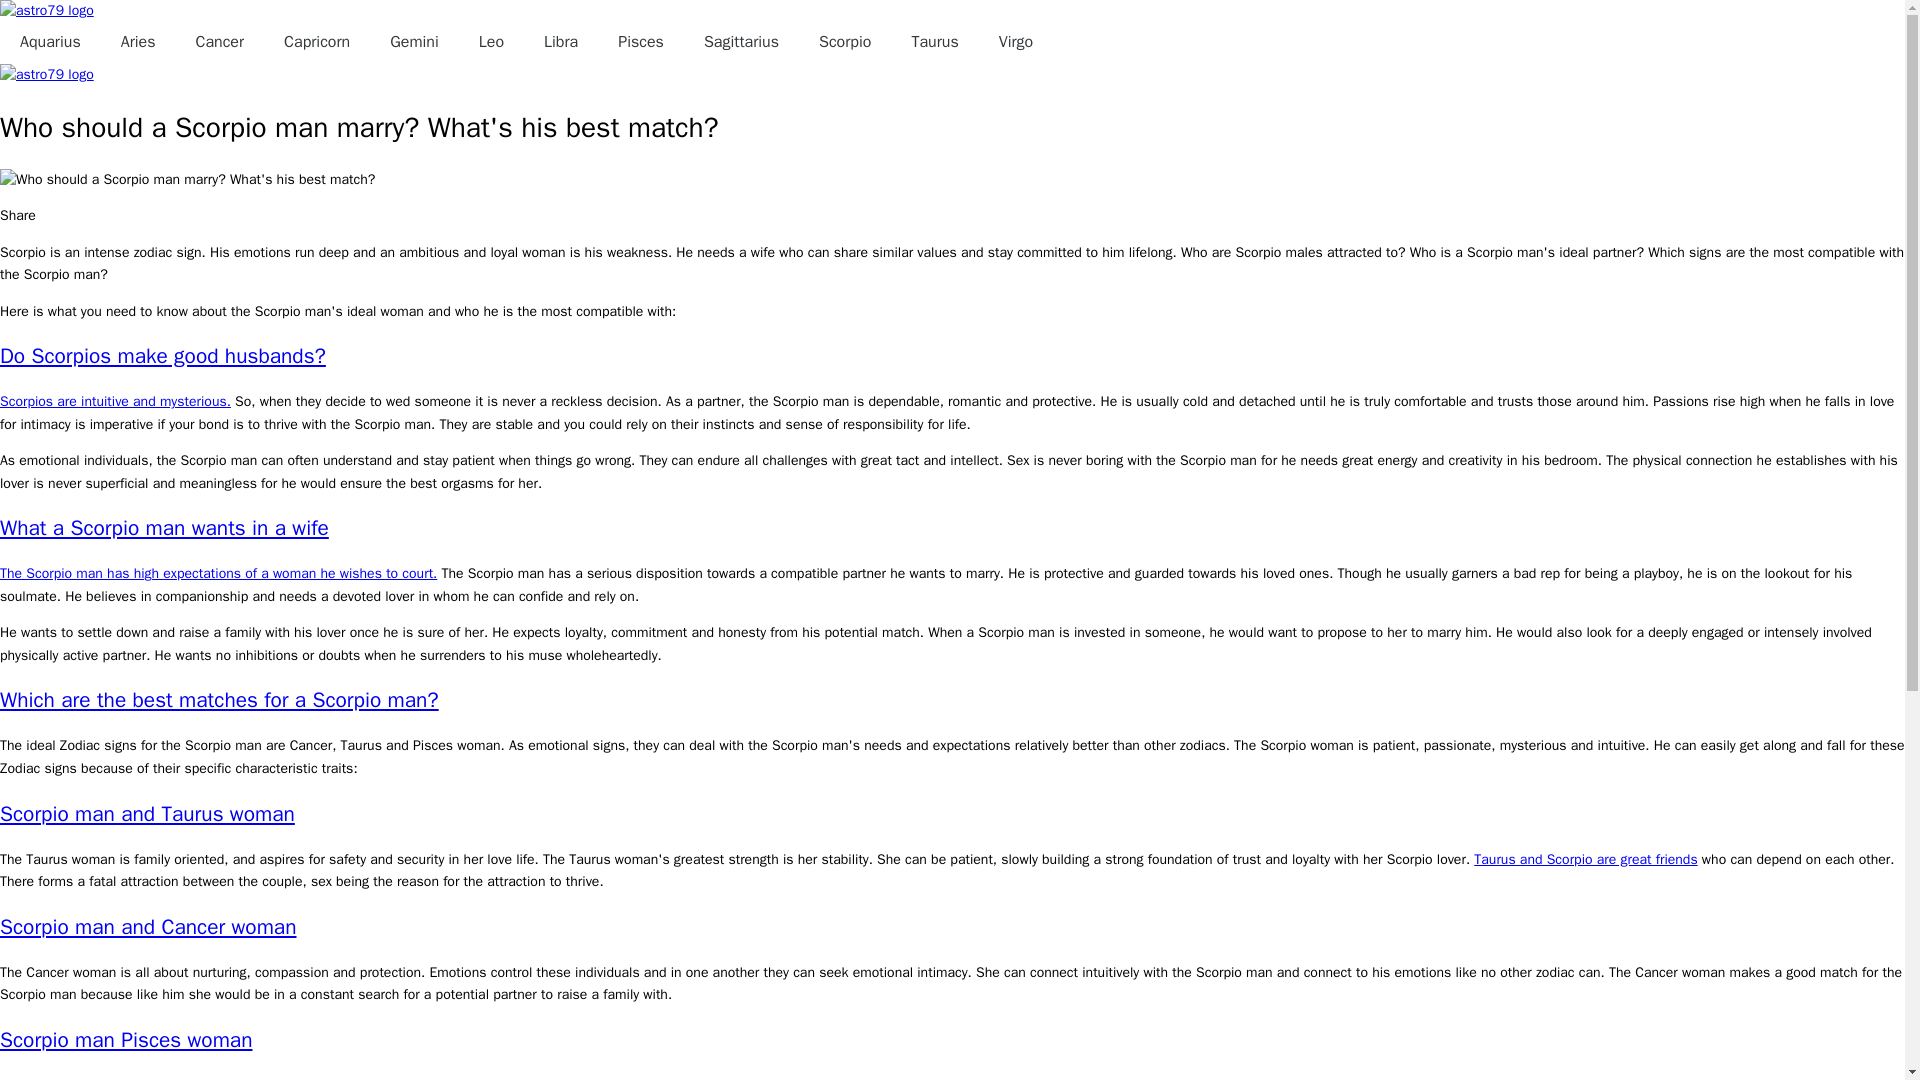  What do you see at coordinates (934, 42) in the screenshot?
I see `Taurus` at bounding box center [934, 42].